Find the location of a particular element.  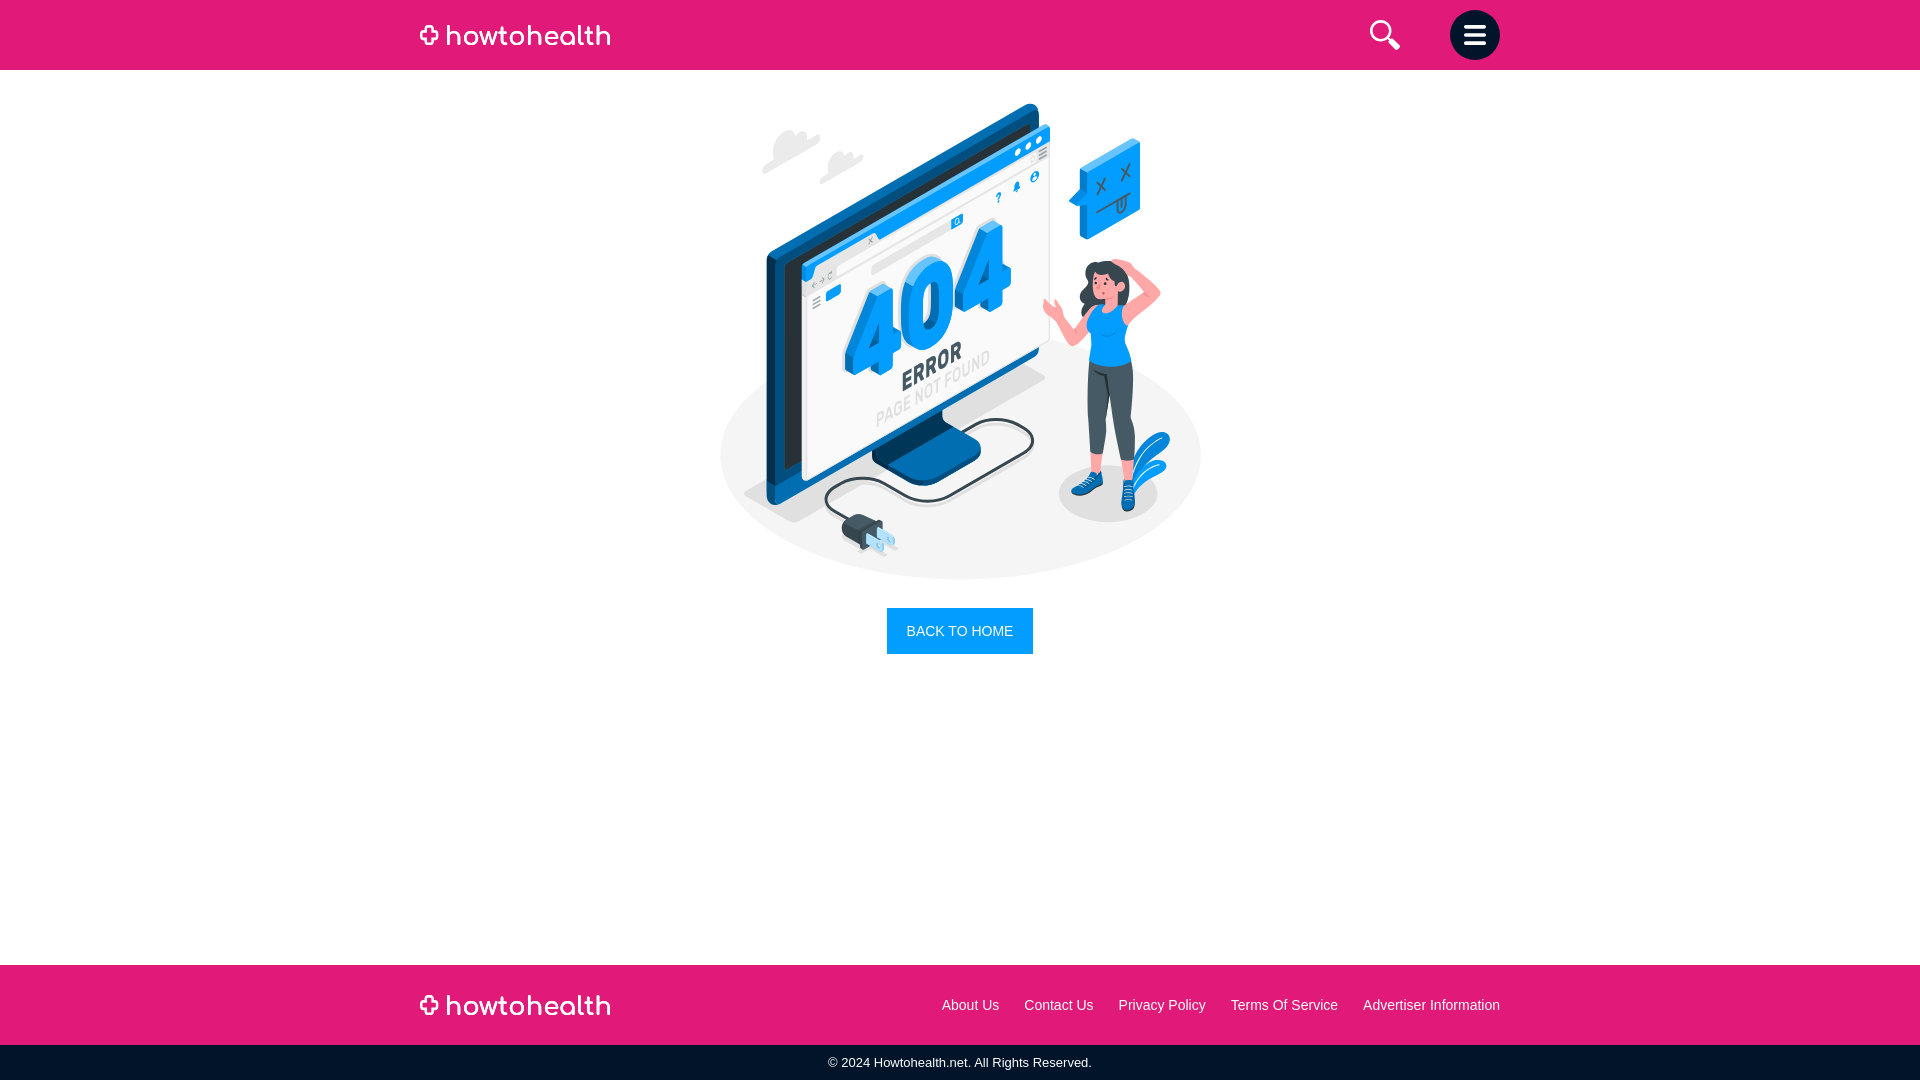

Terms Of Service is located at coordinates (1284, 1004).